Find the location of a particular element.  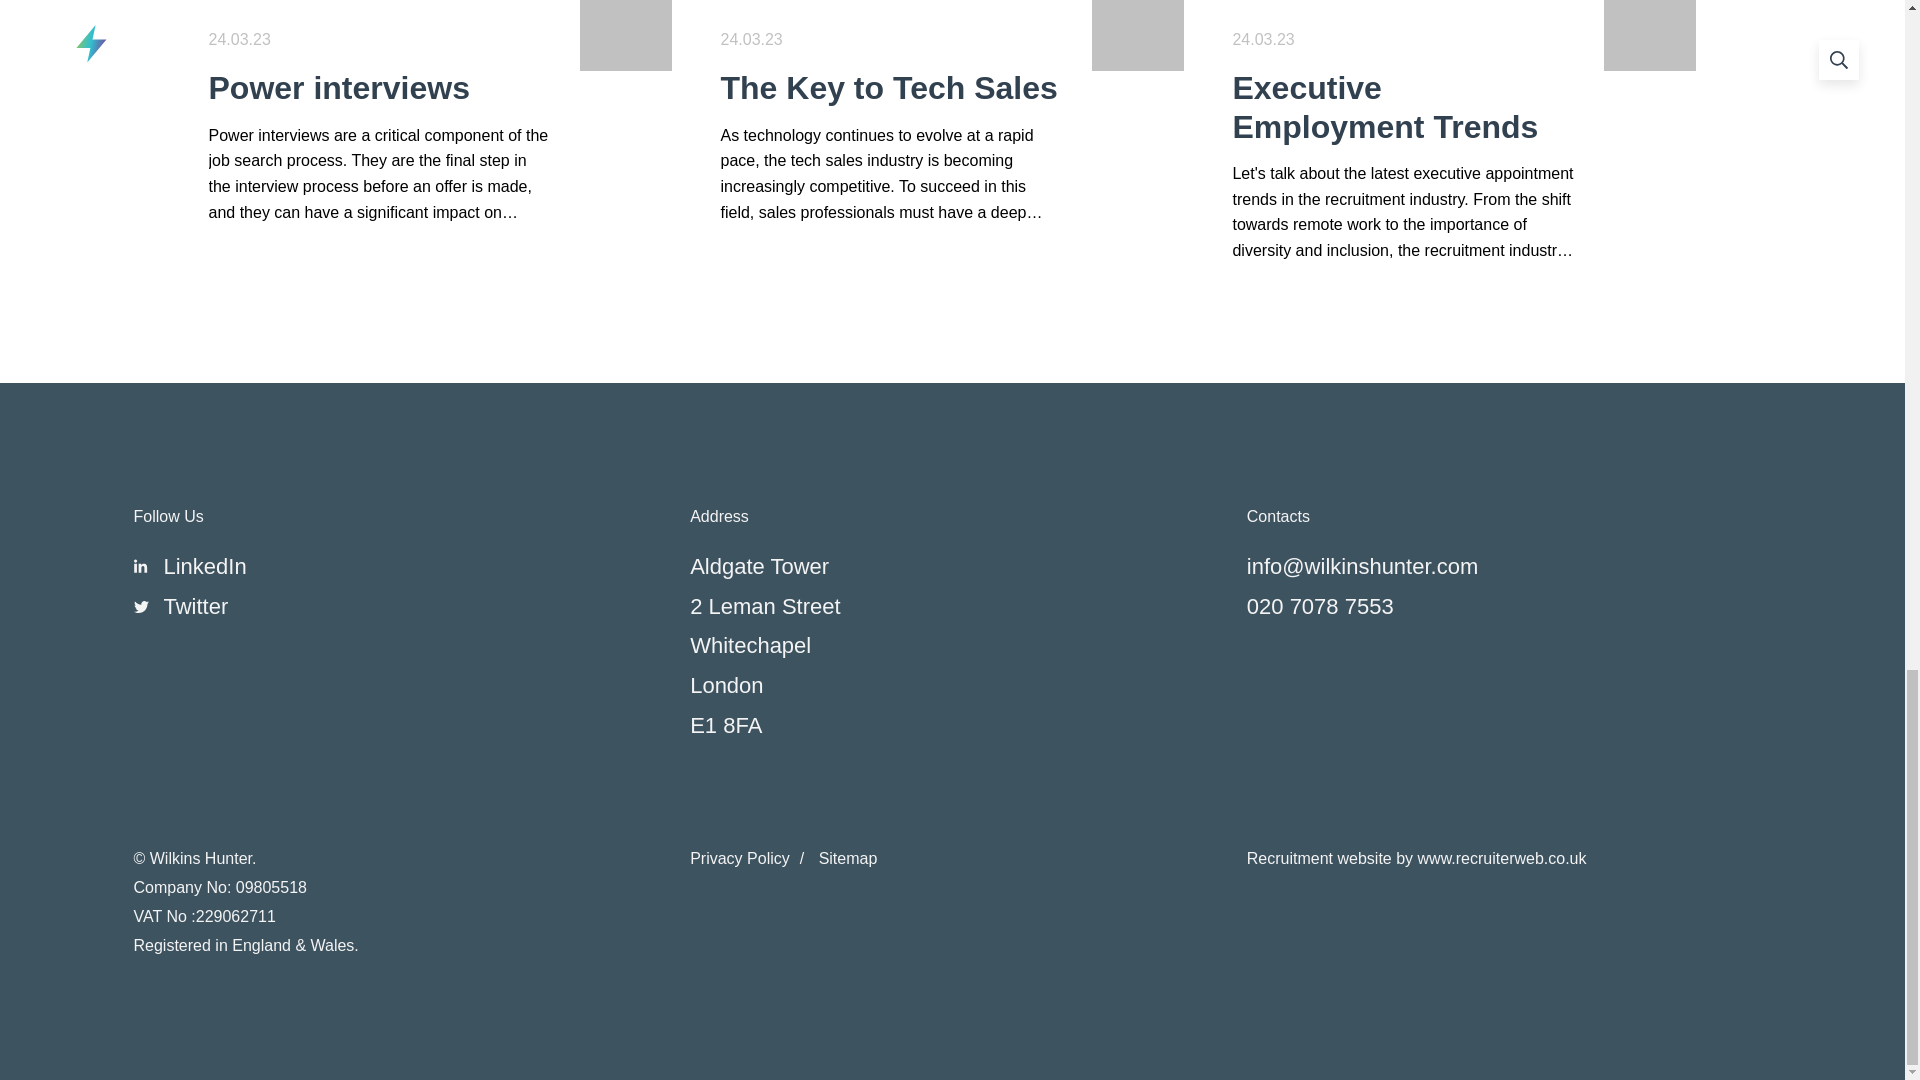

LinkedIn is located at coordinates (205, 566).